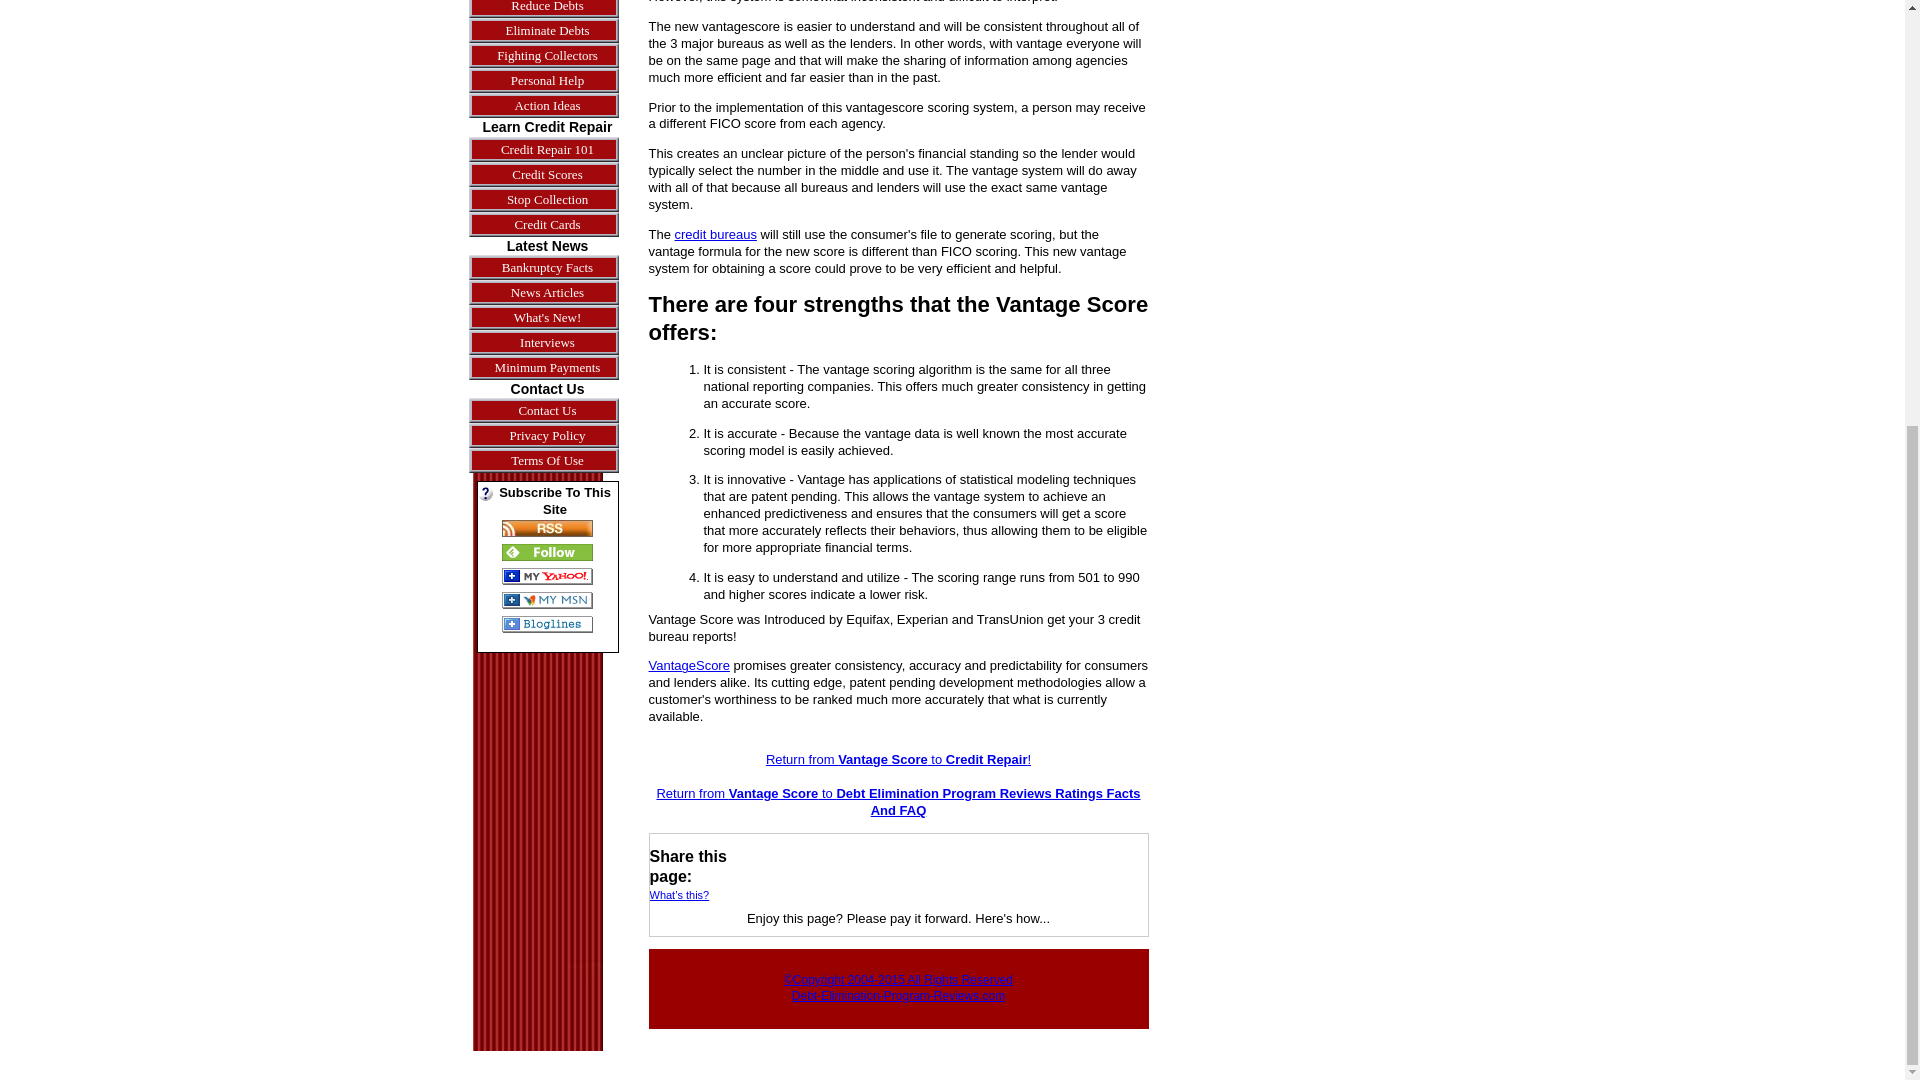 The width and height of the screenshot is (1920, 1080). I want to click on Credit Repair 101, so click(546, 150).